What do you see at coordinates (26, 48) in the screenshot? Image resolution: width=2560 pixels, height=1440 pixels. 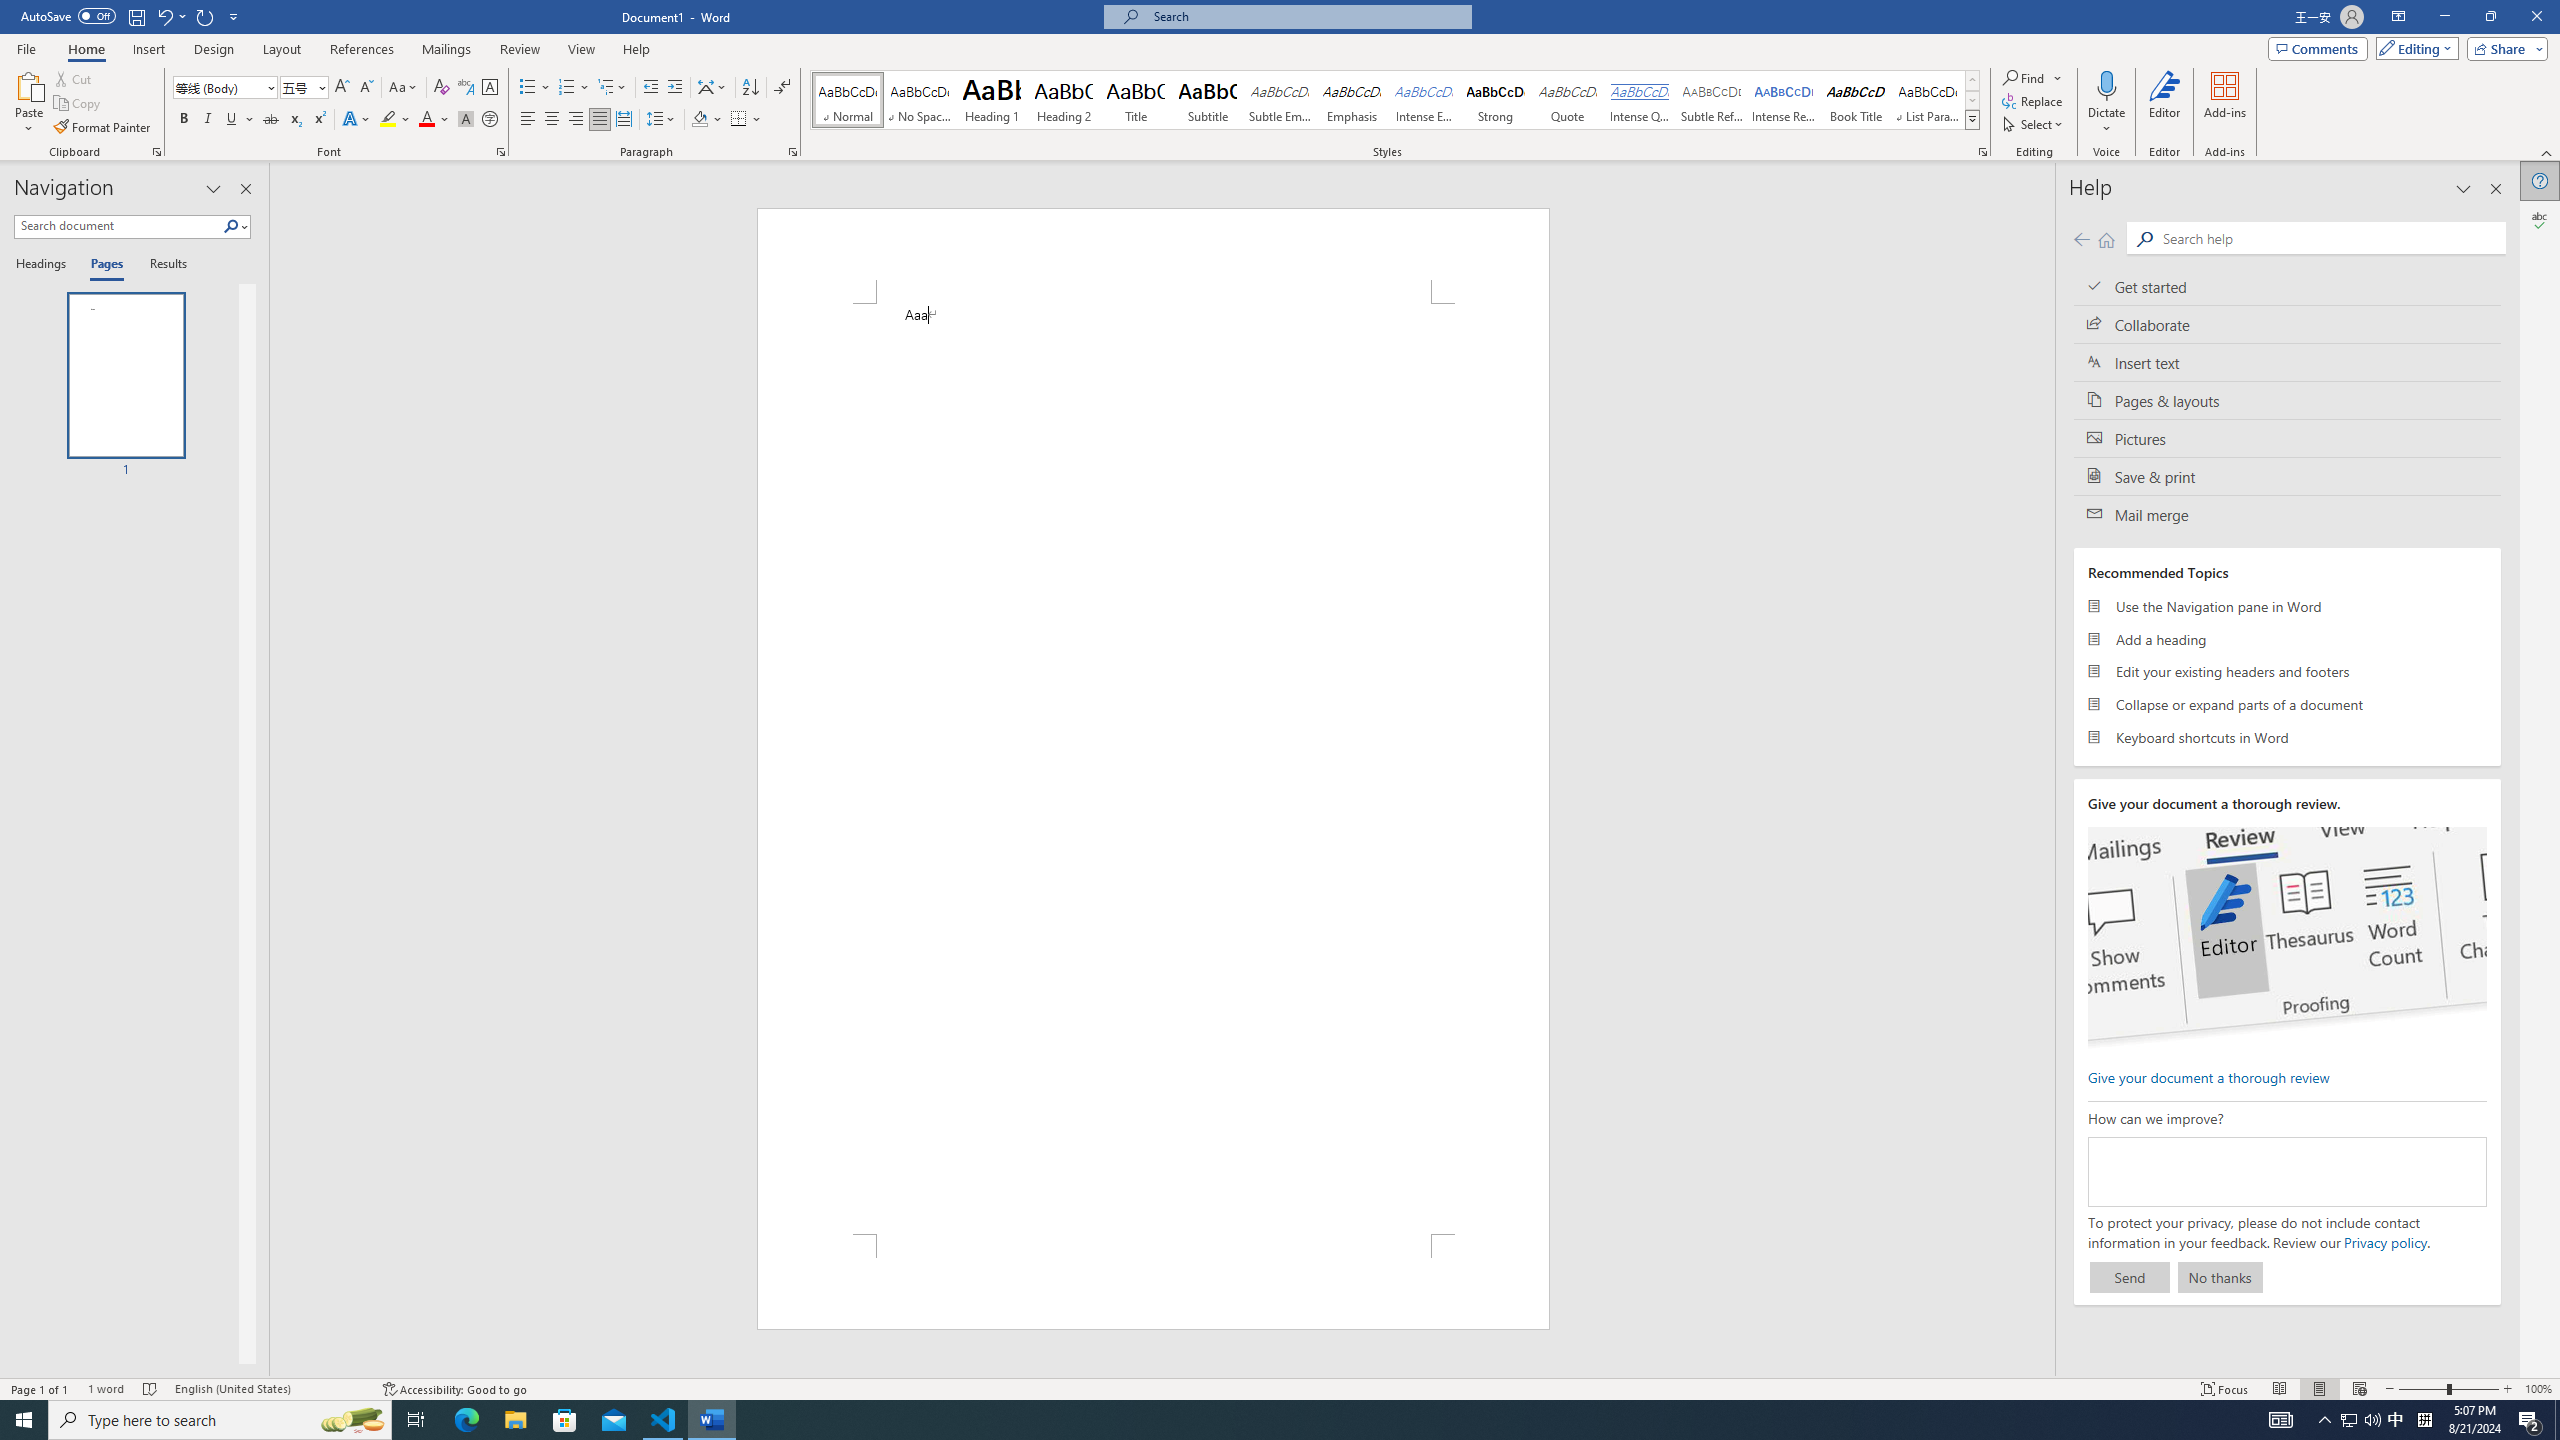 I see `File Tab` at bounding box center [26, 48].